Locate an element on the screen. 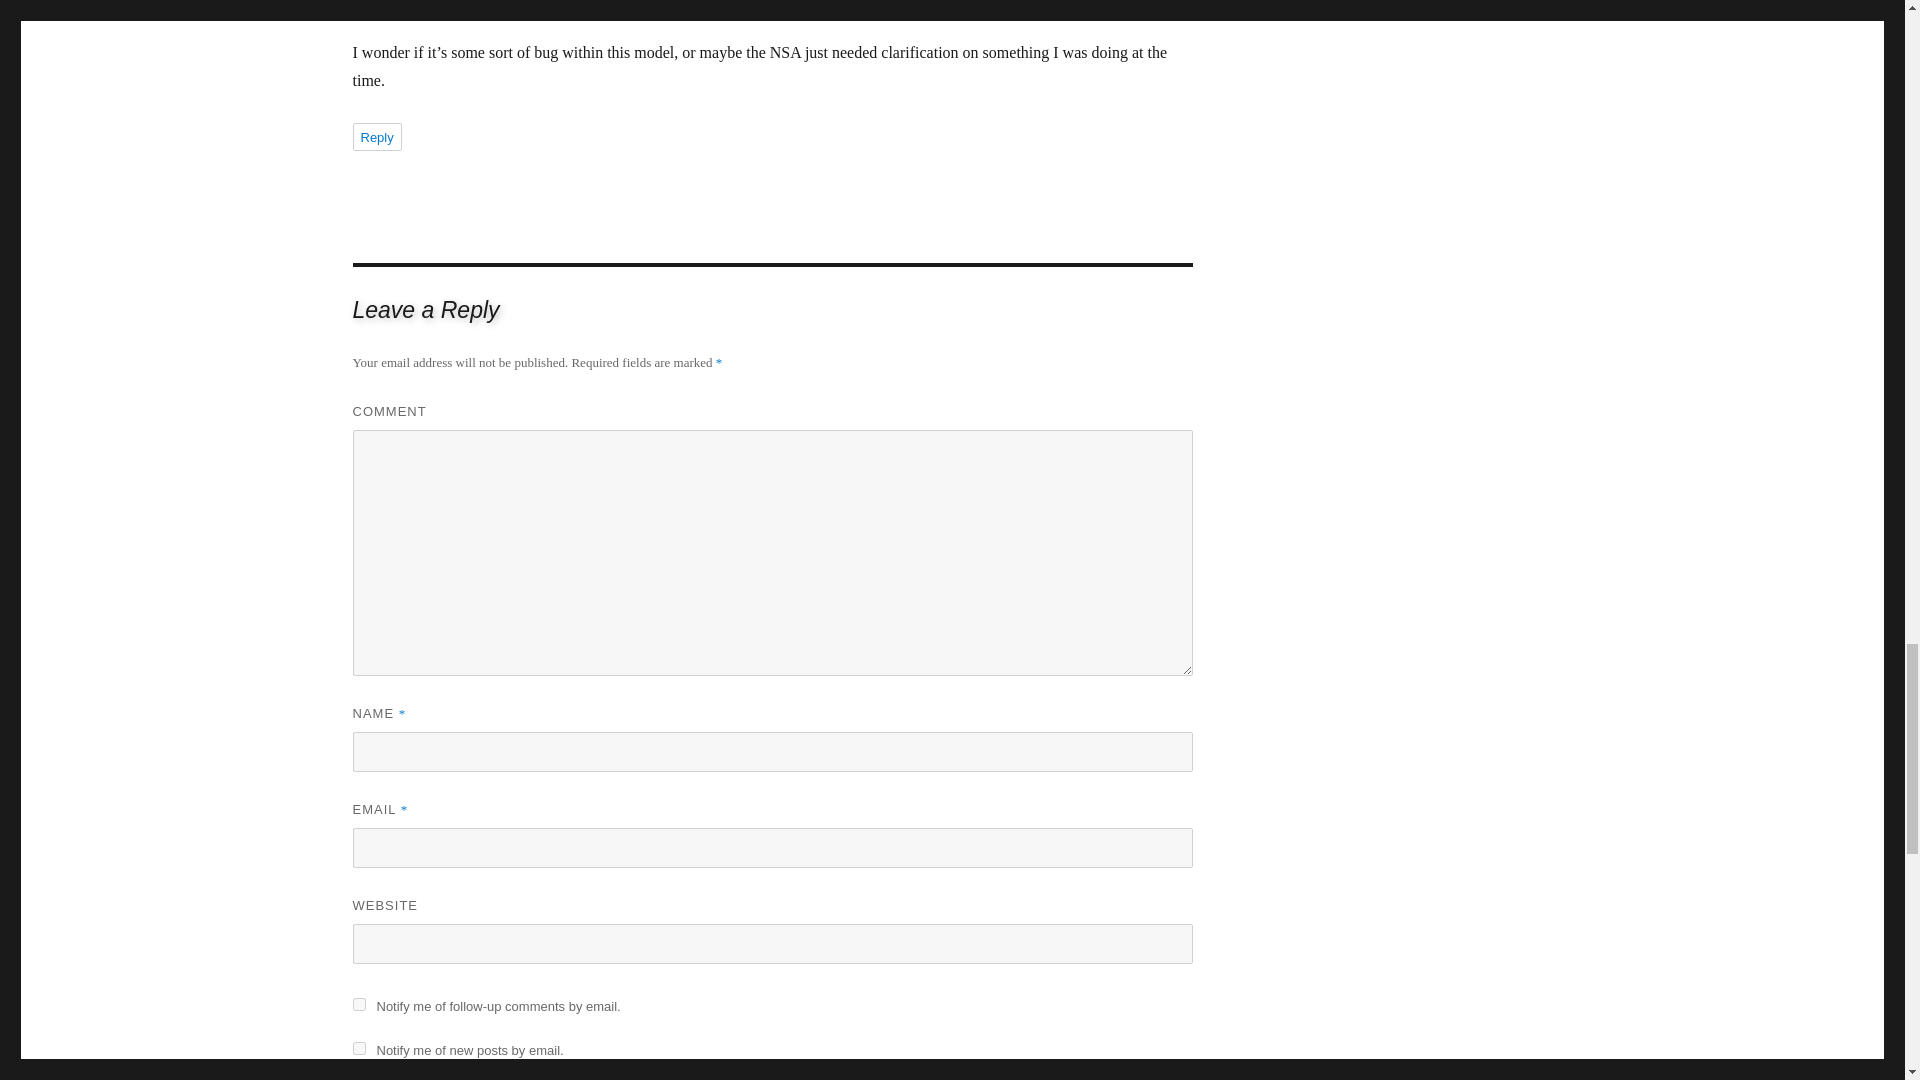 The width and height of the screenshot is (1920, 1080). subscribe is located at coordinates (358, 1004).